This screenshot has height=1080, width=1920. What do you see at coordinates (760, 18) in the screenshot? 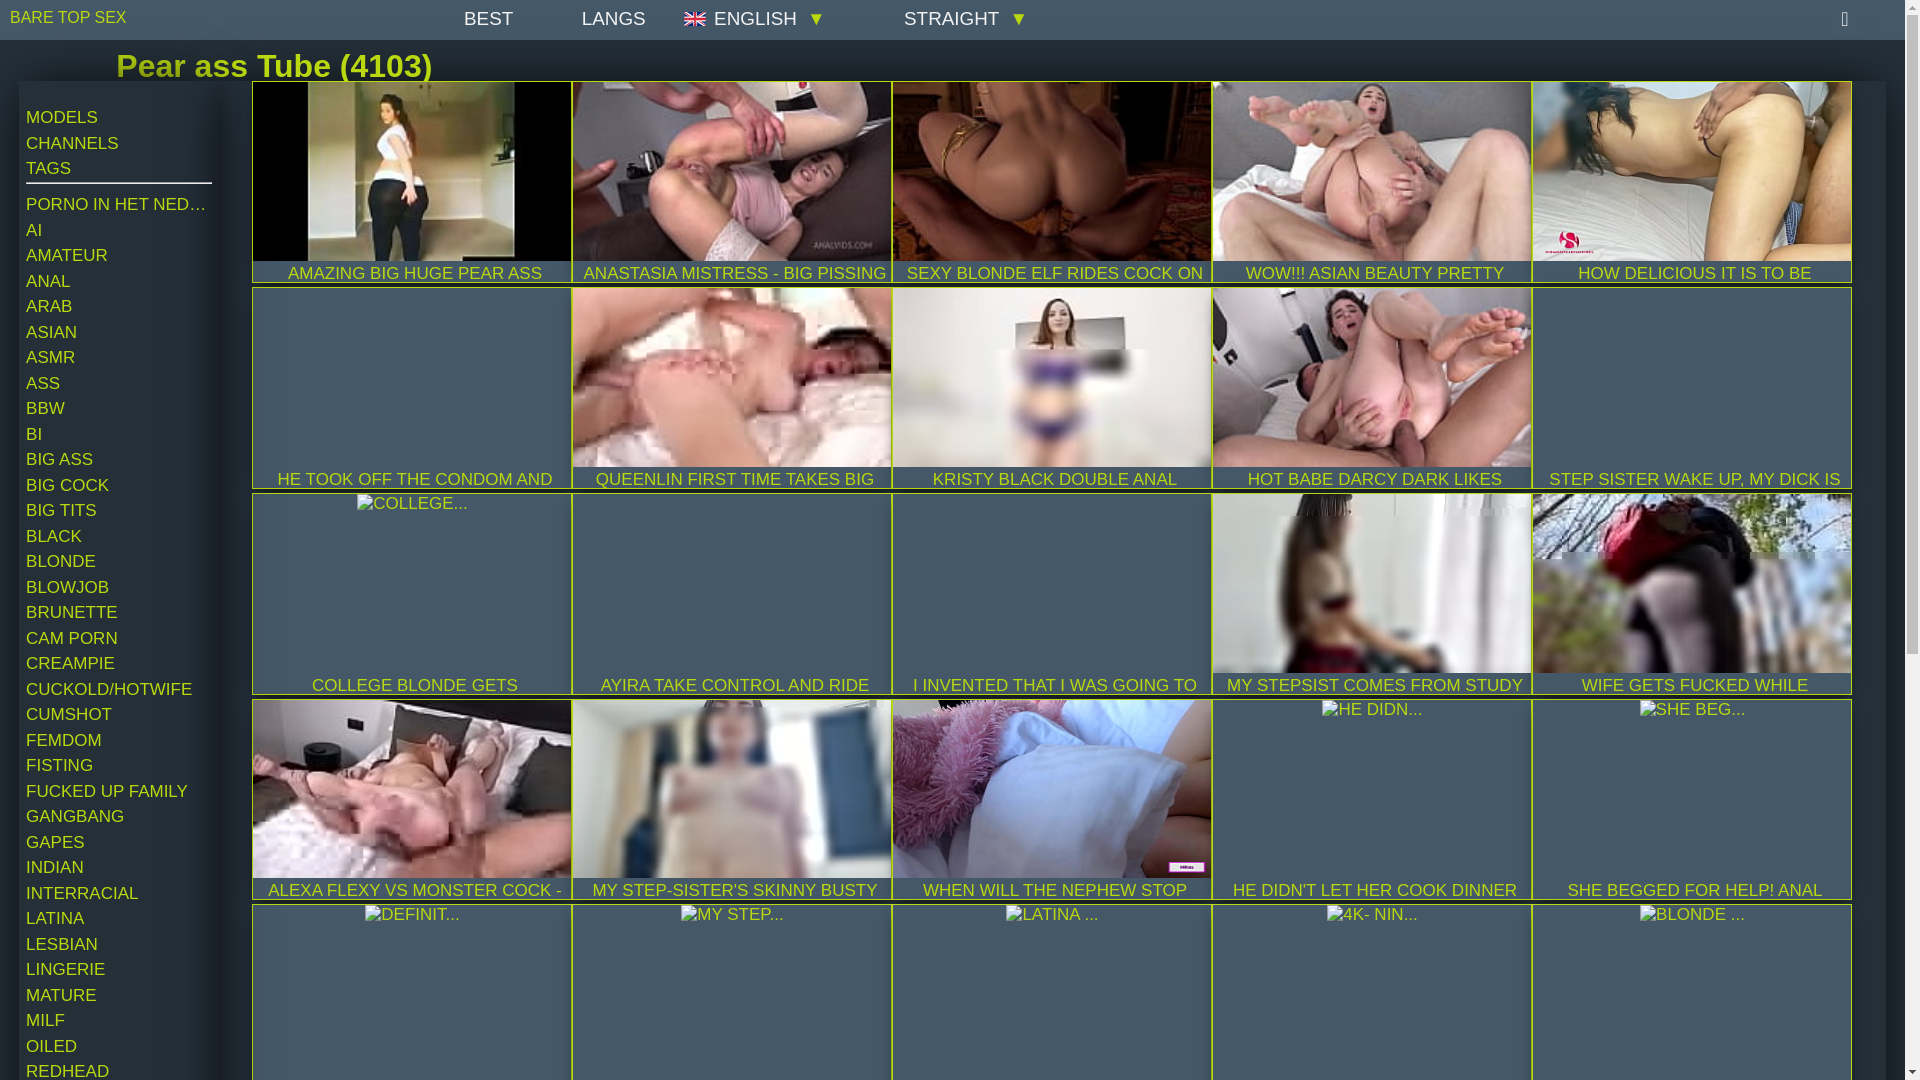
I see `ENGLISH` at bounding box center [760, 18].